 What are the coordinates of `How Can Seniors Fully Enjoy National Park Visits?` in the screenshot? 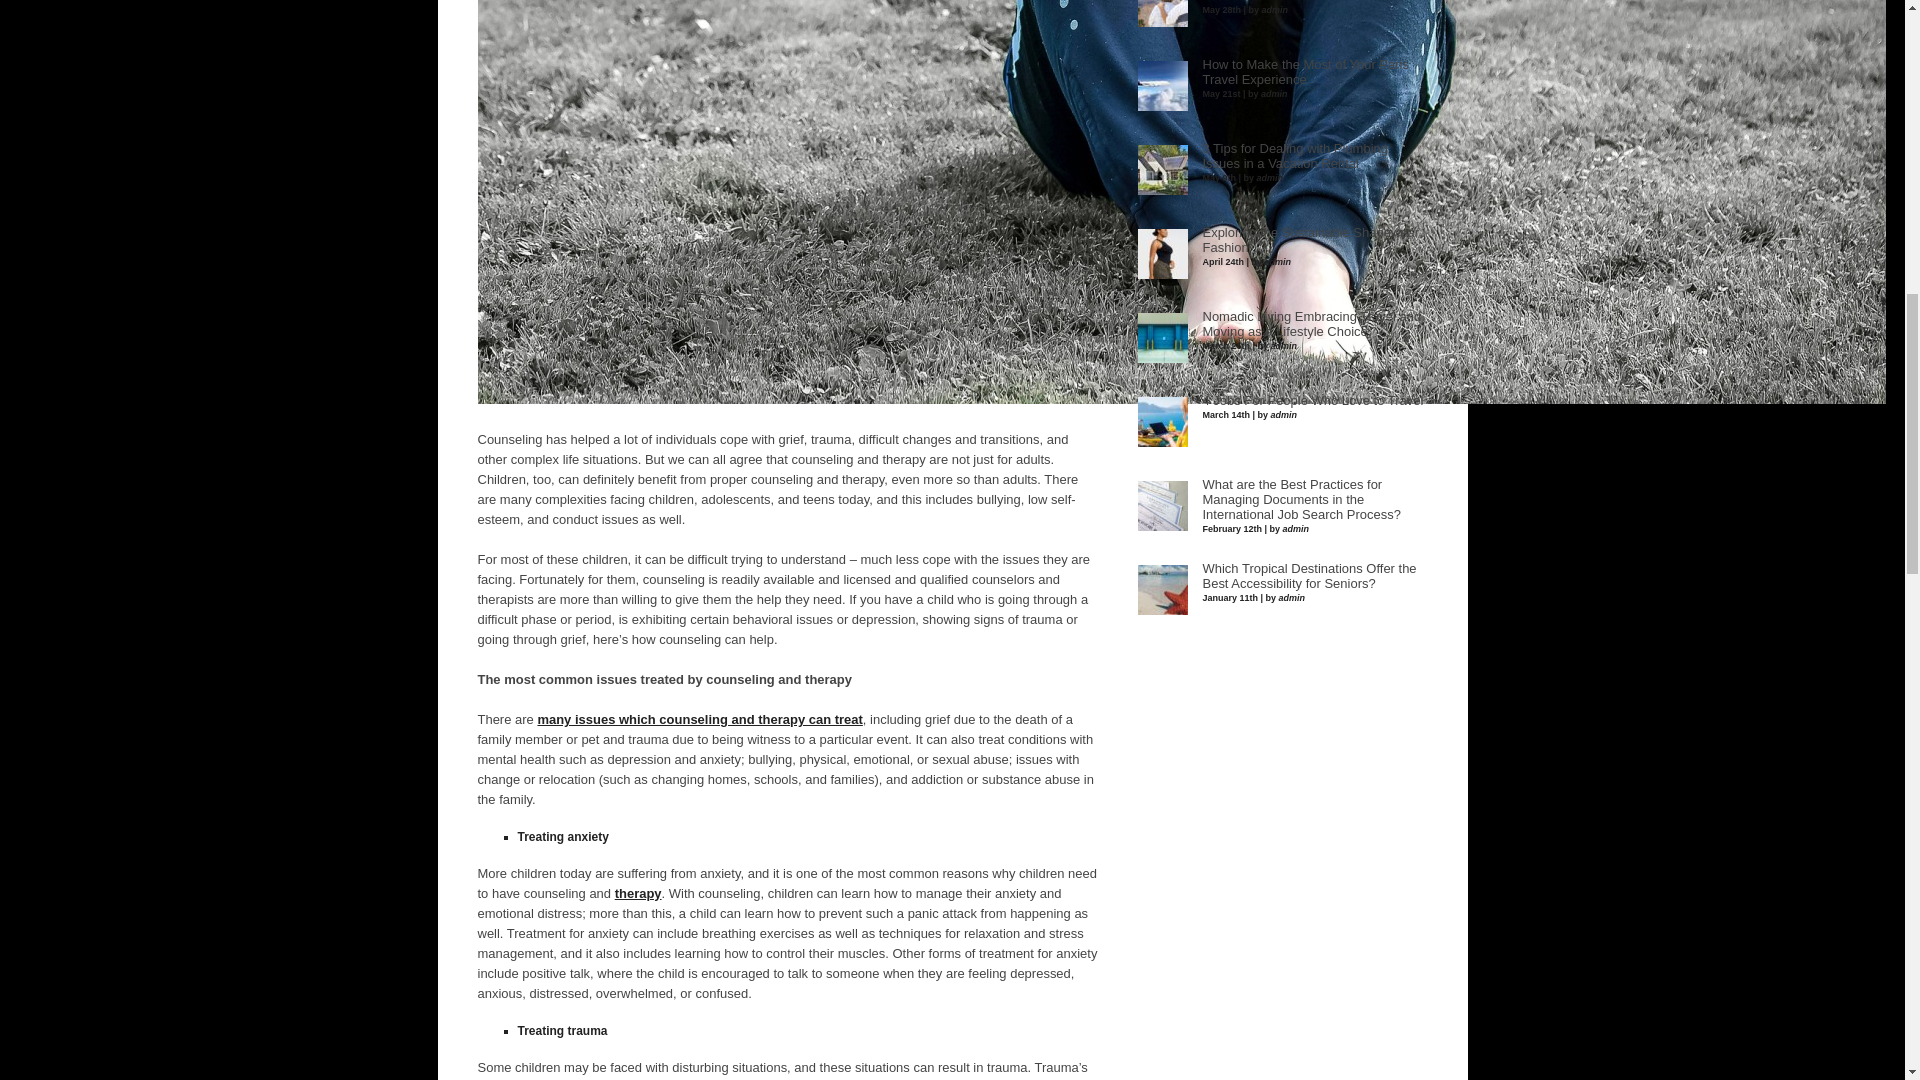 It's located at (1310, 2).